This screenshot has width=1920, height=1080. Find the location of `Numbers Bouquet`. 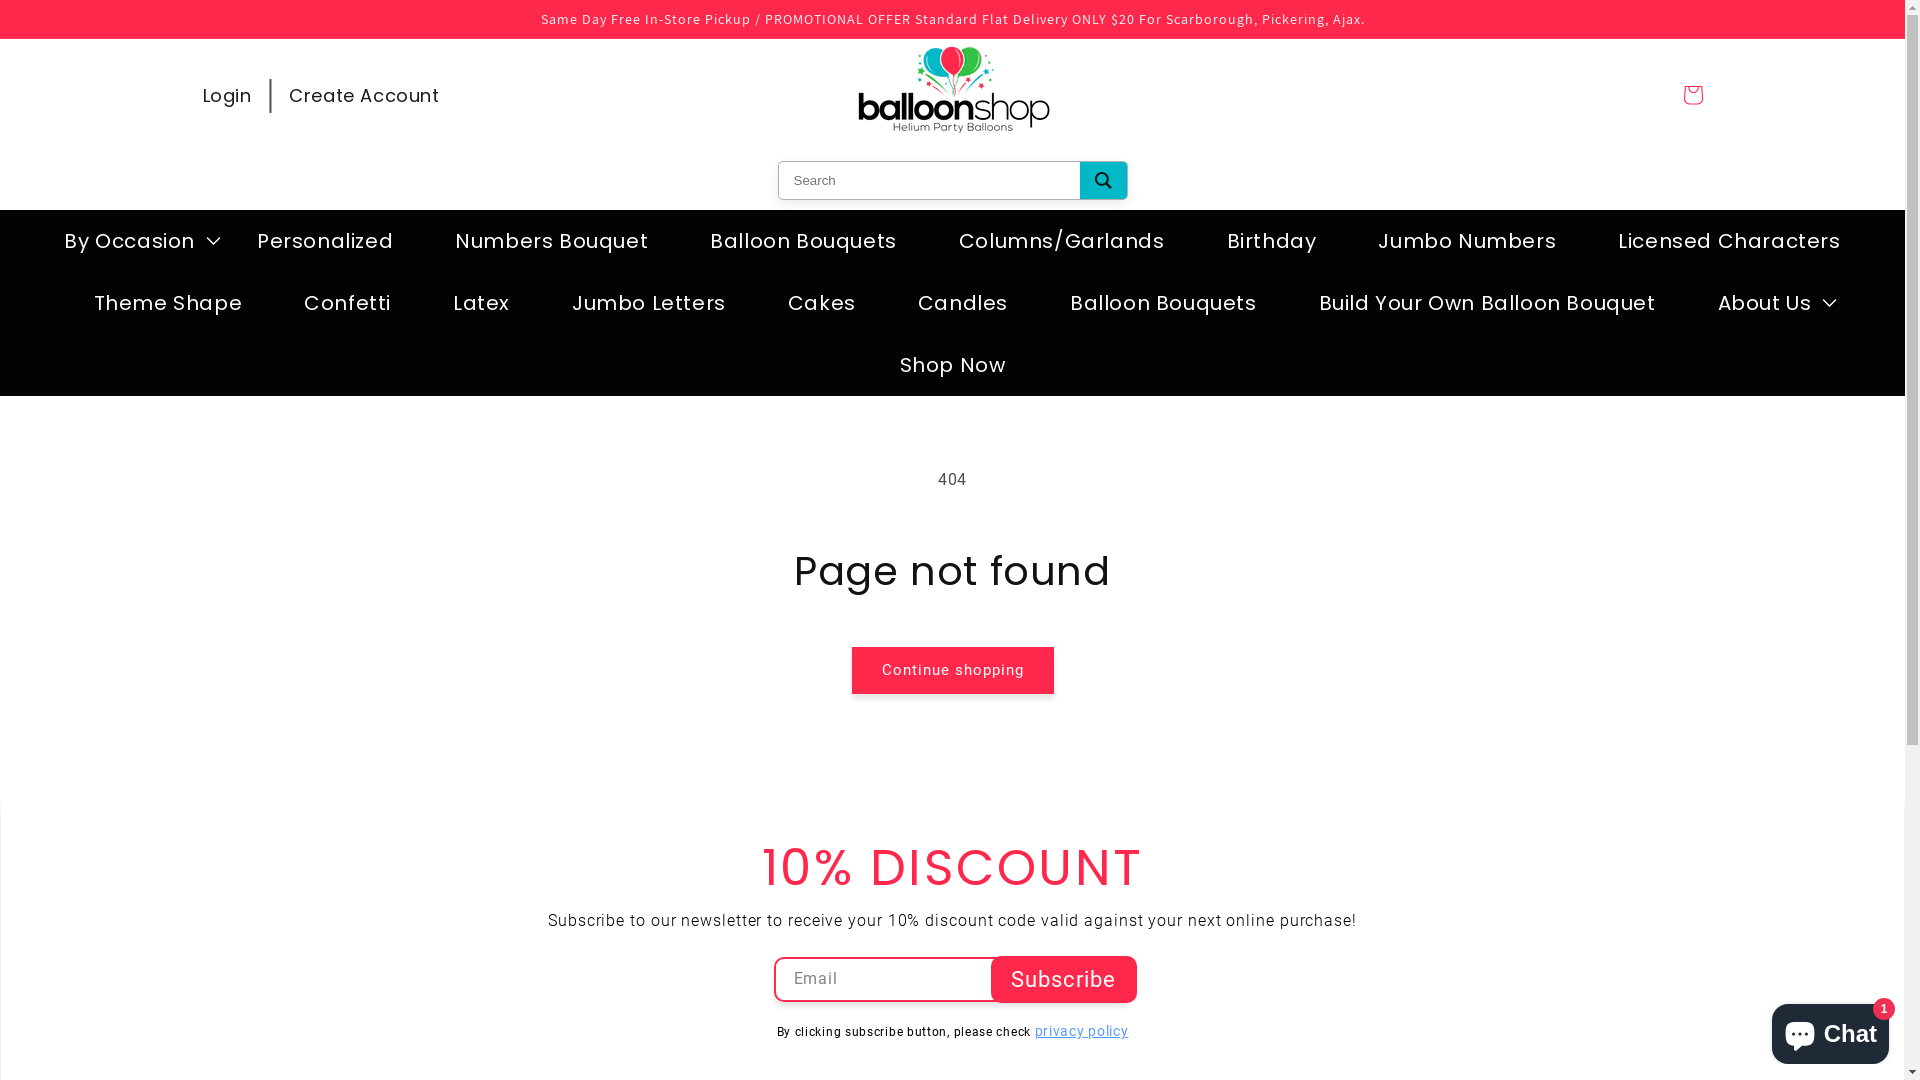

Numbers Bouquet is located at coordinates (552, 241).